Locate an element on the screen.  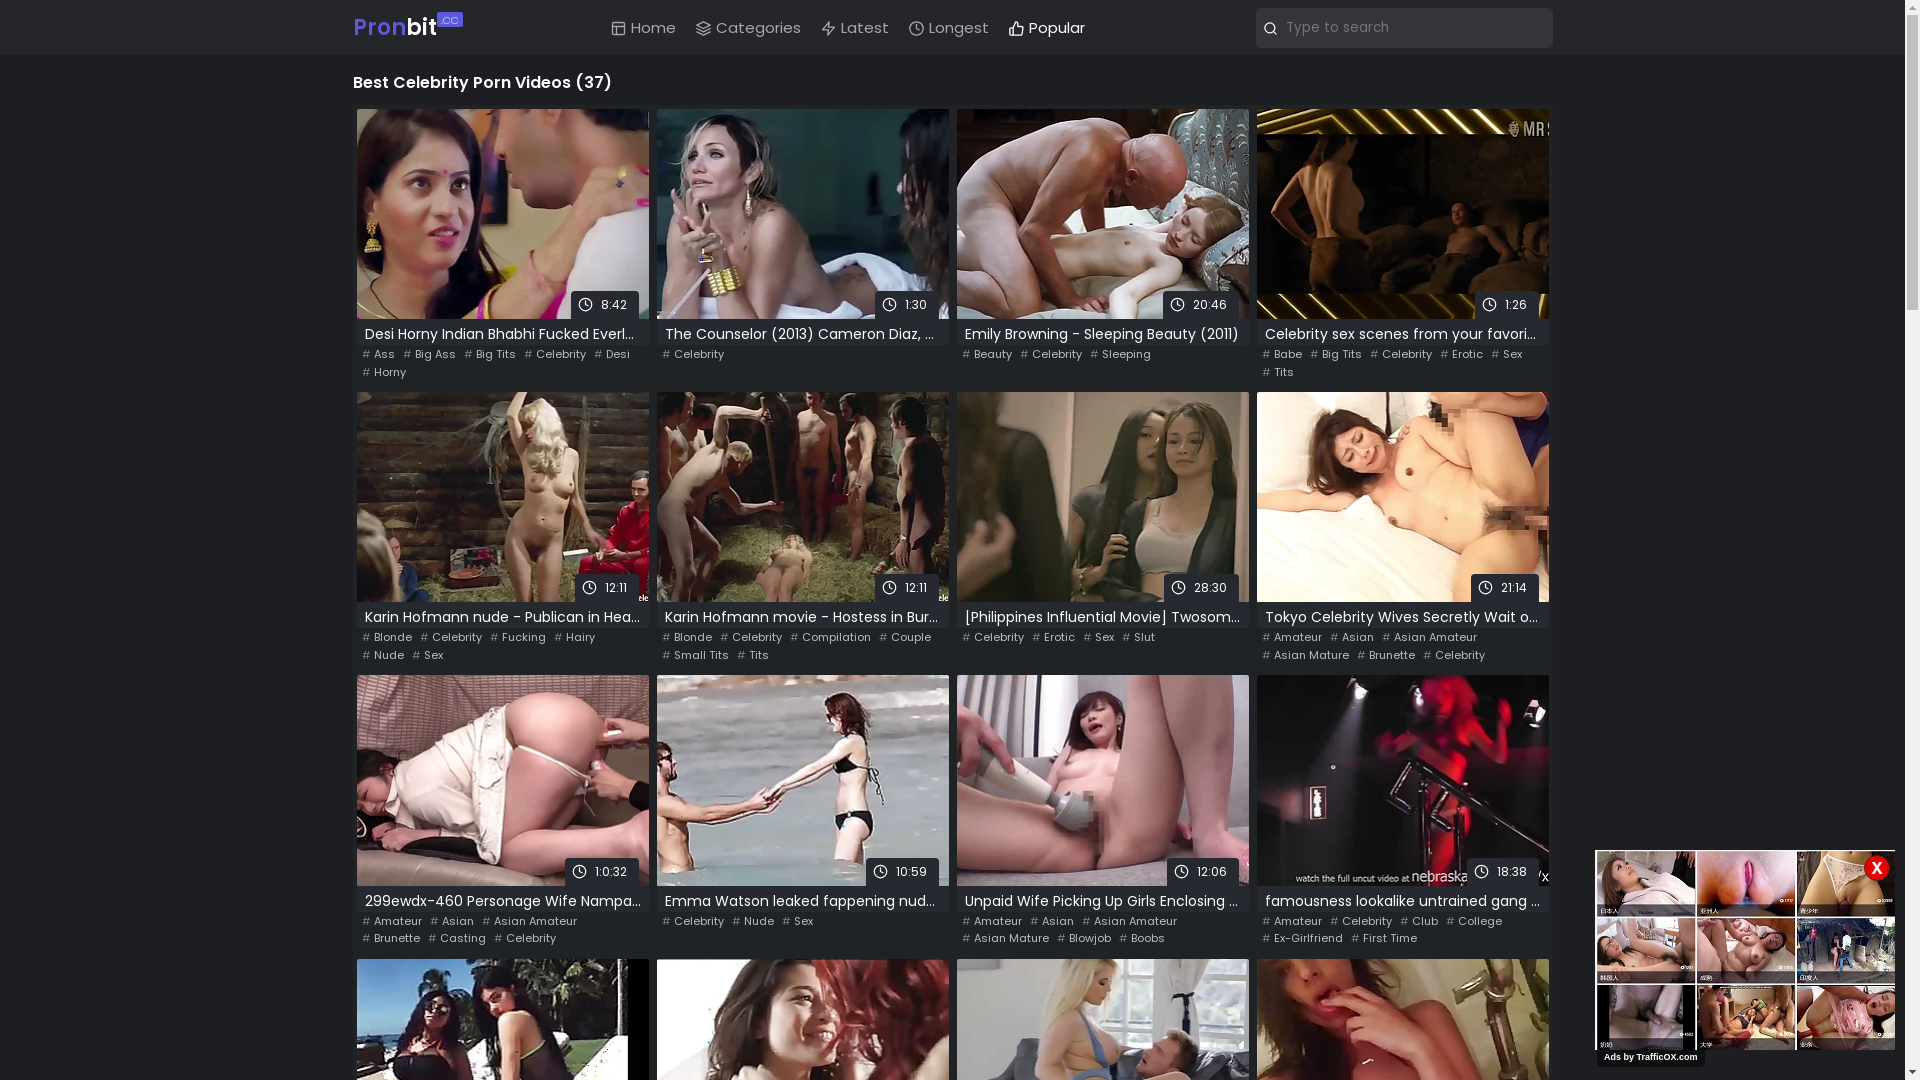
Karin Hofmann nude - Publican in Heat (1973) is located at coordinates (502, 619).